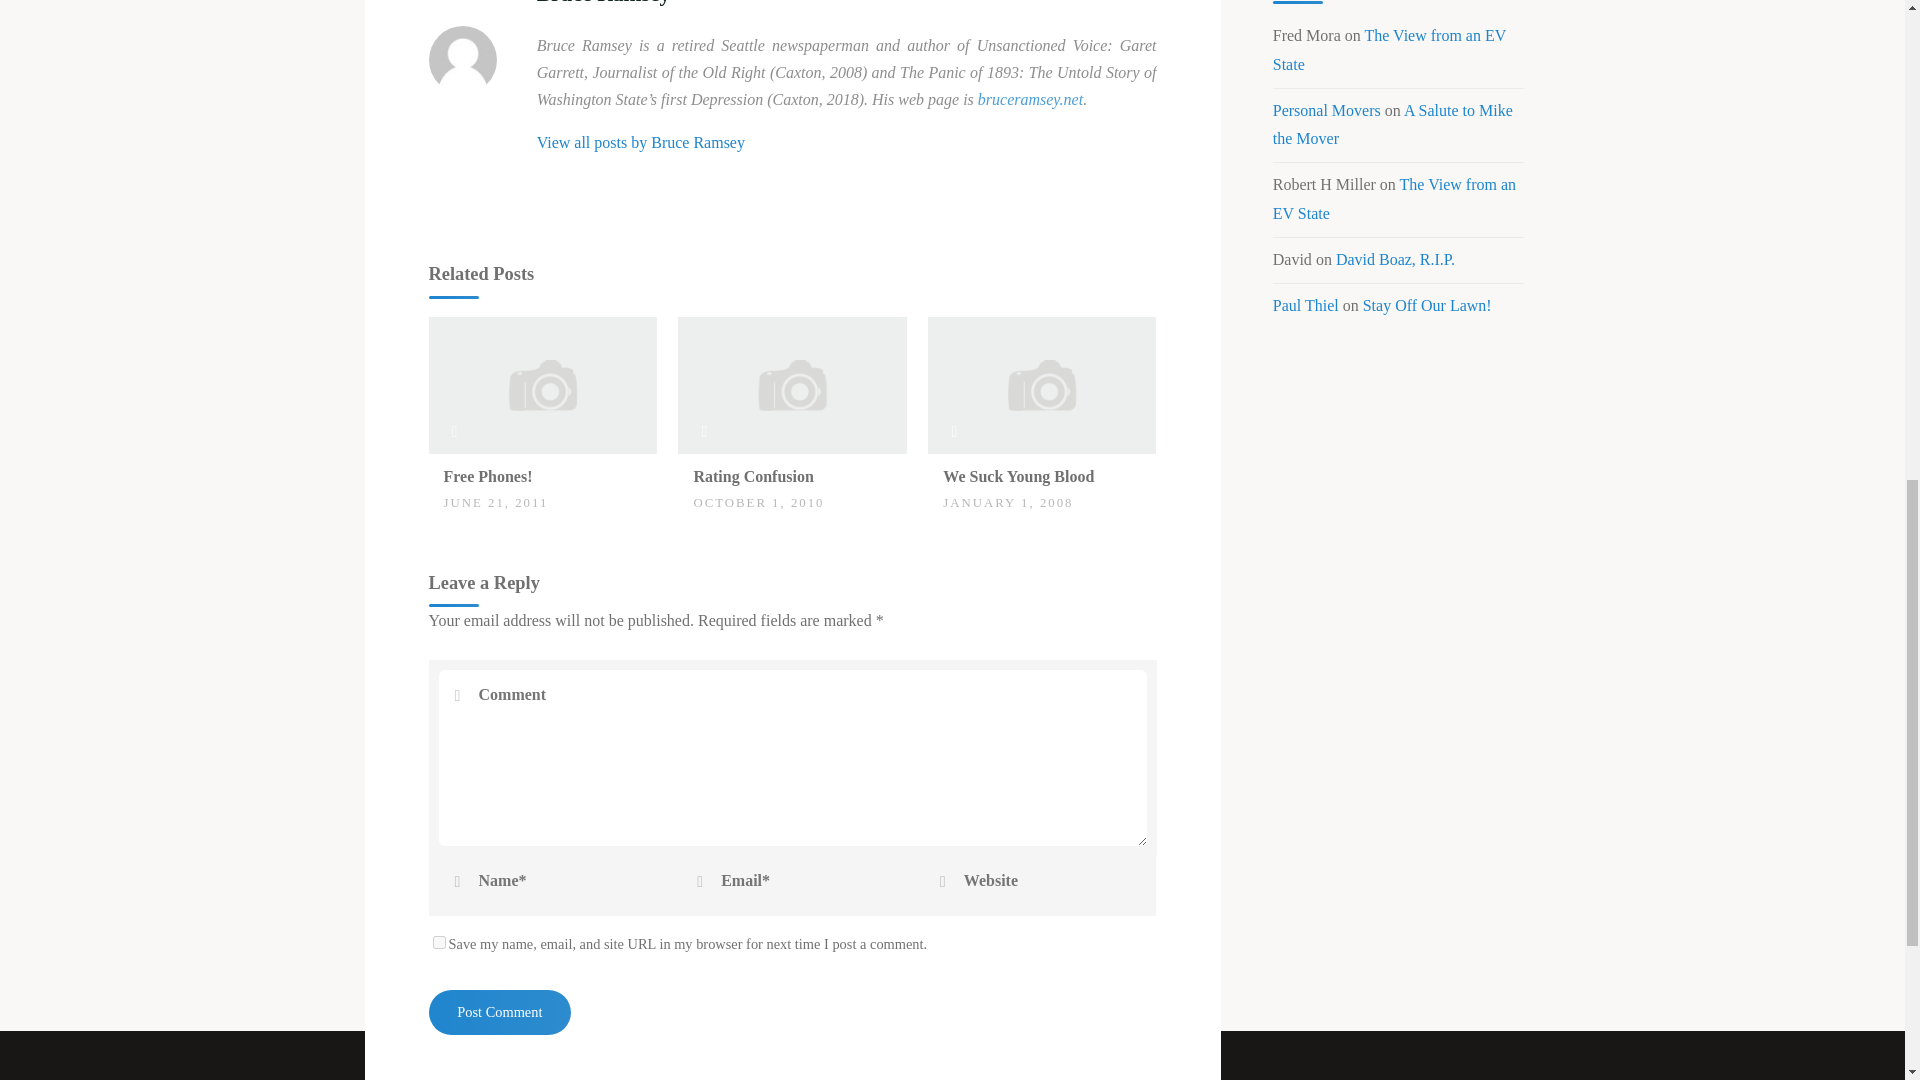  I want to click on Post Comment, so click(499, 1012).